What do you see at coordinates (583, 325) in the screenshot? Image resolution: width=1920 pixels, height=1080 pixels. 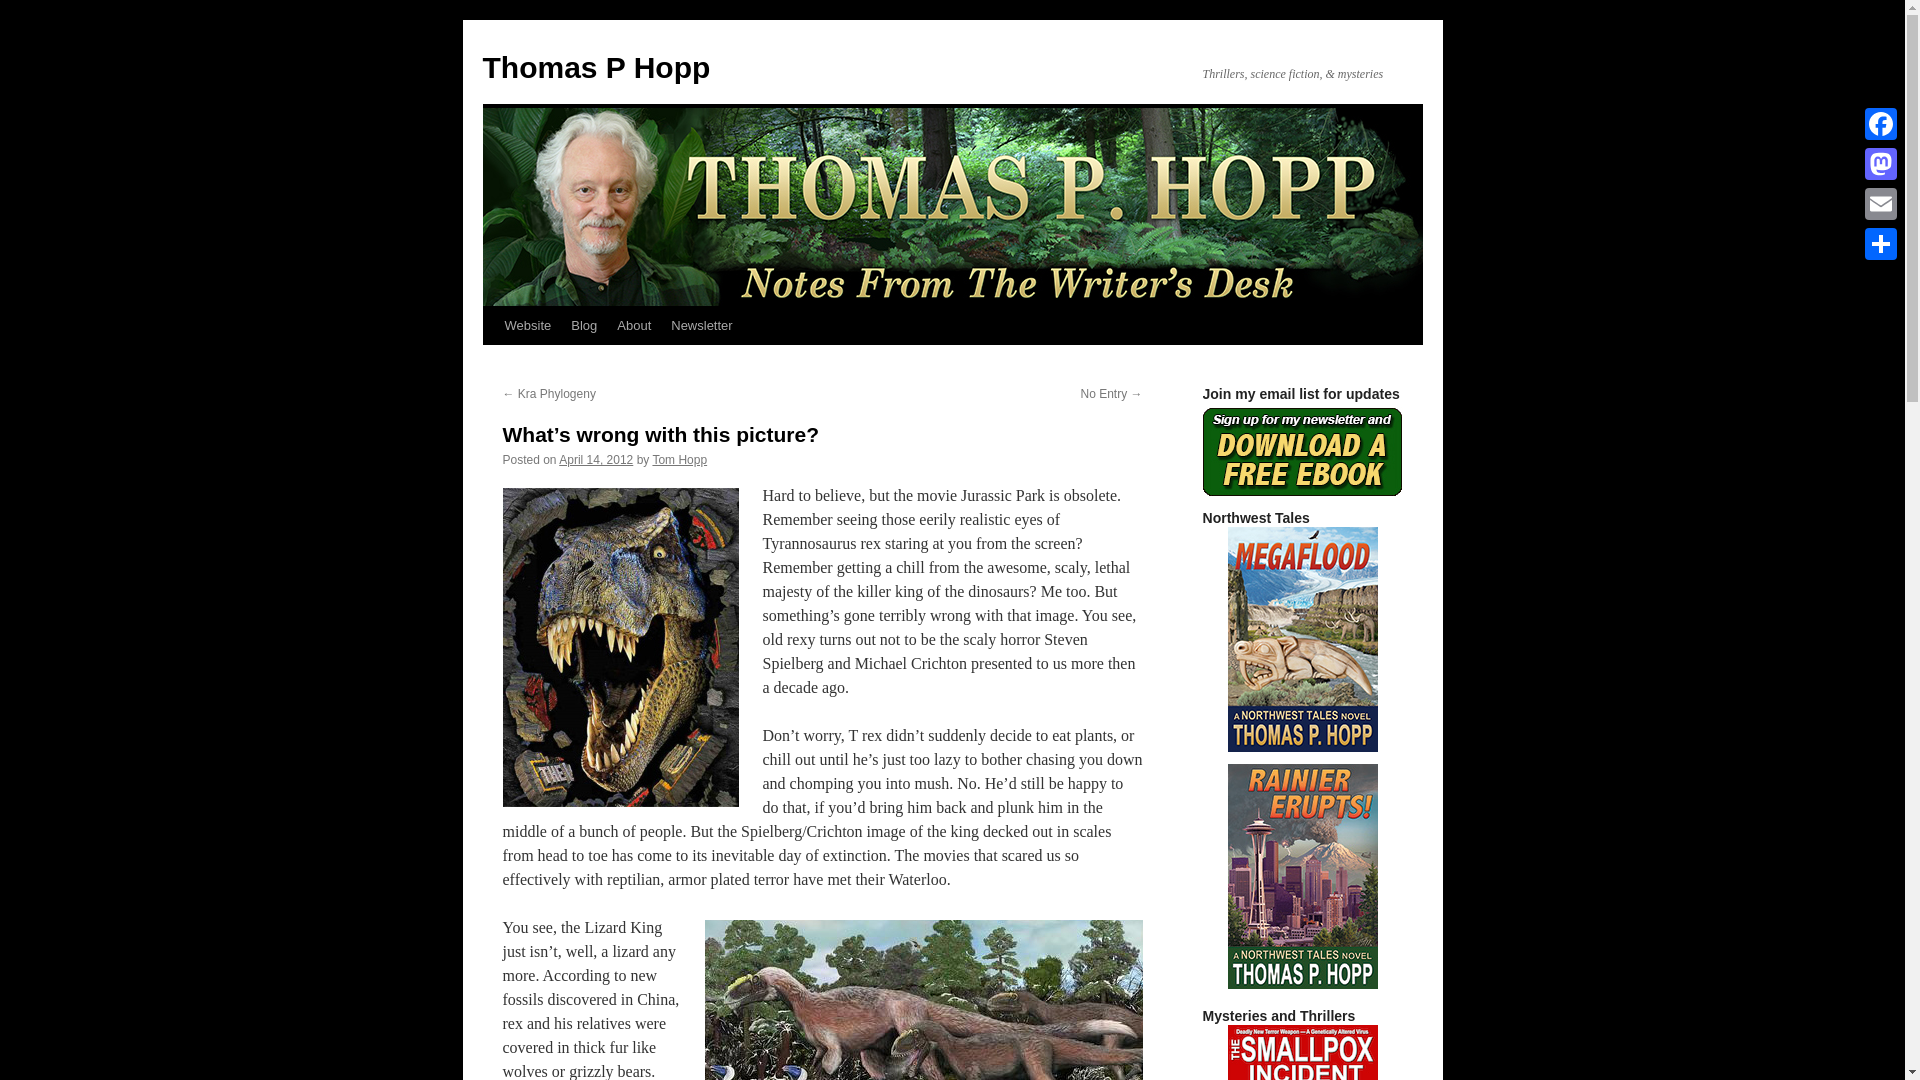 I see `Blog` at bounding box center [583, 325].